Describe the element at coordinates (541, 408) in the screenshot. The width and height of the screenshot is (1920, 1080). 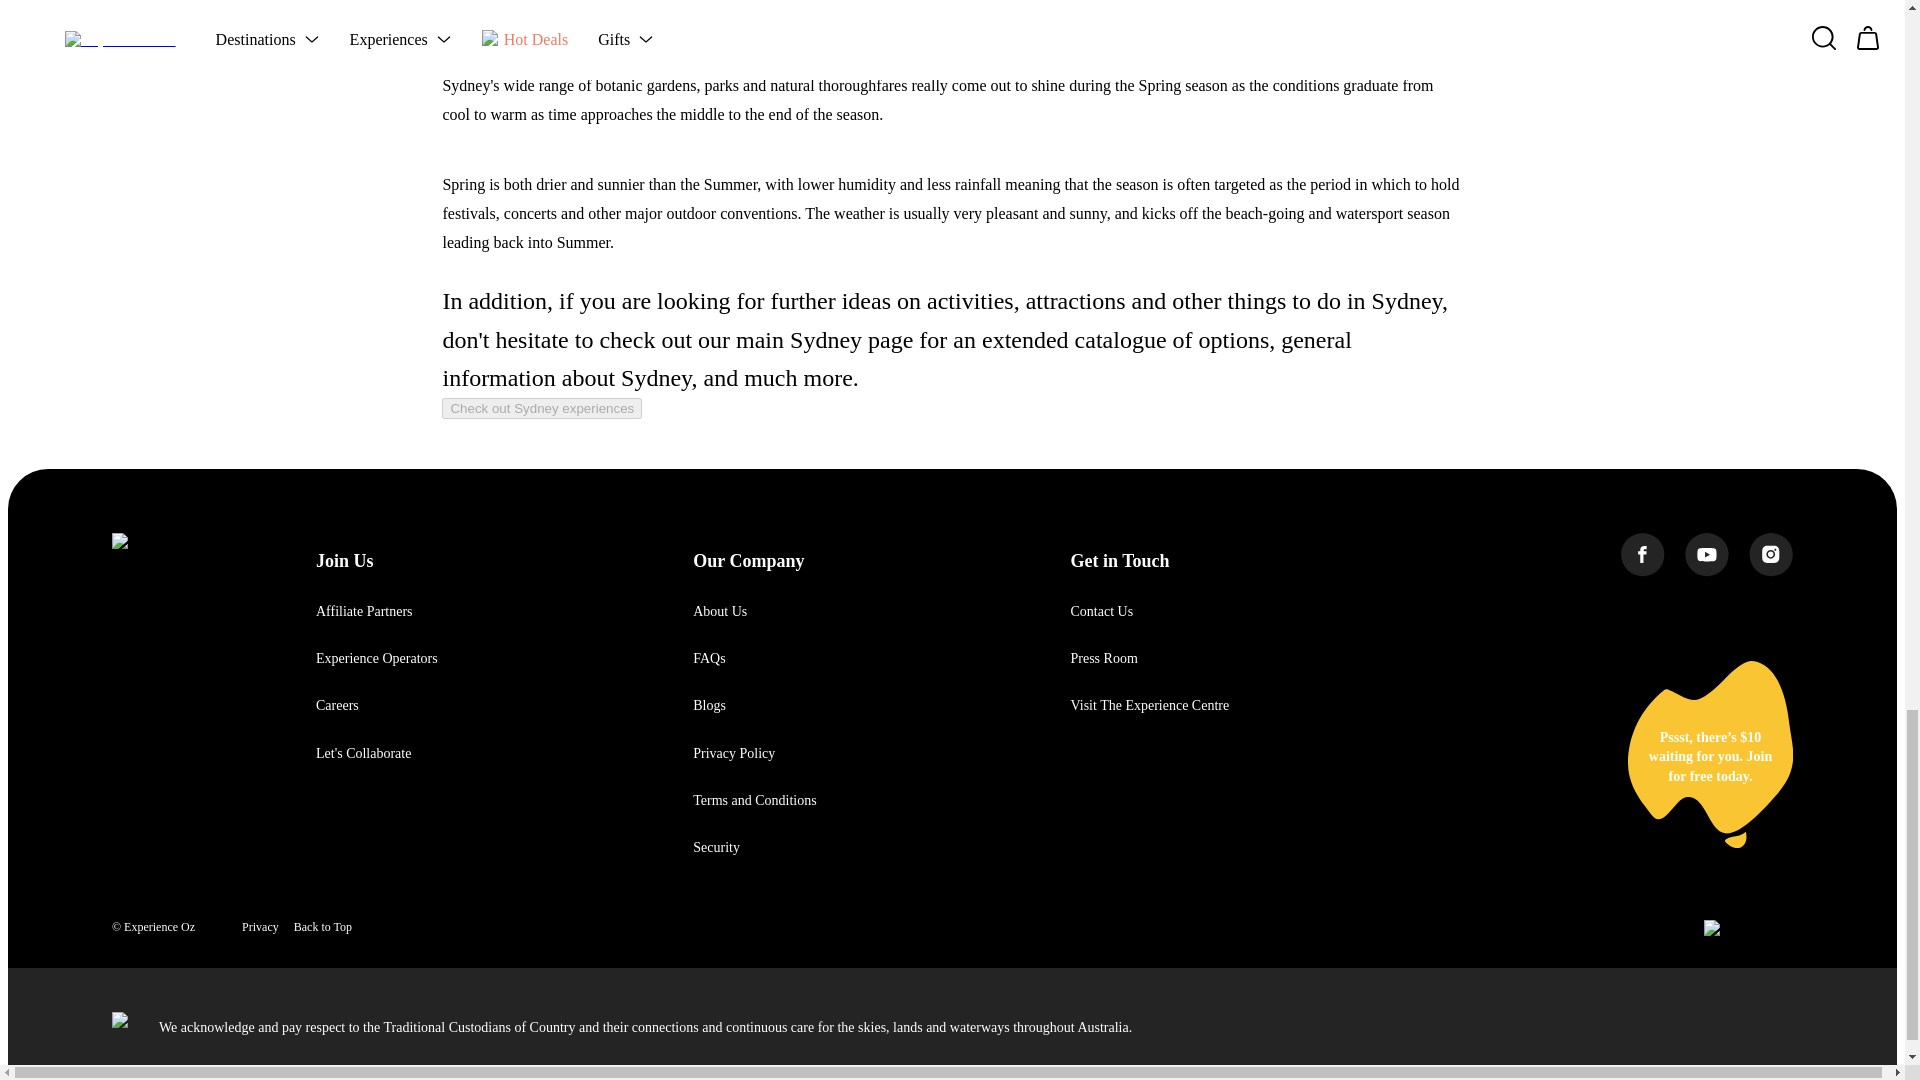
I see `Check out Sydney experiences` at that location.